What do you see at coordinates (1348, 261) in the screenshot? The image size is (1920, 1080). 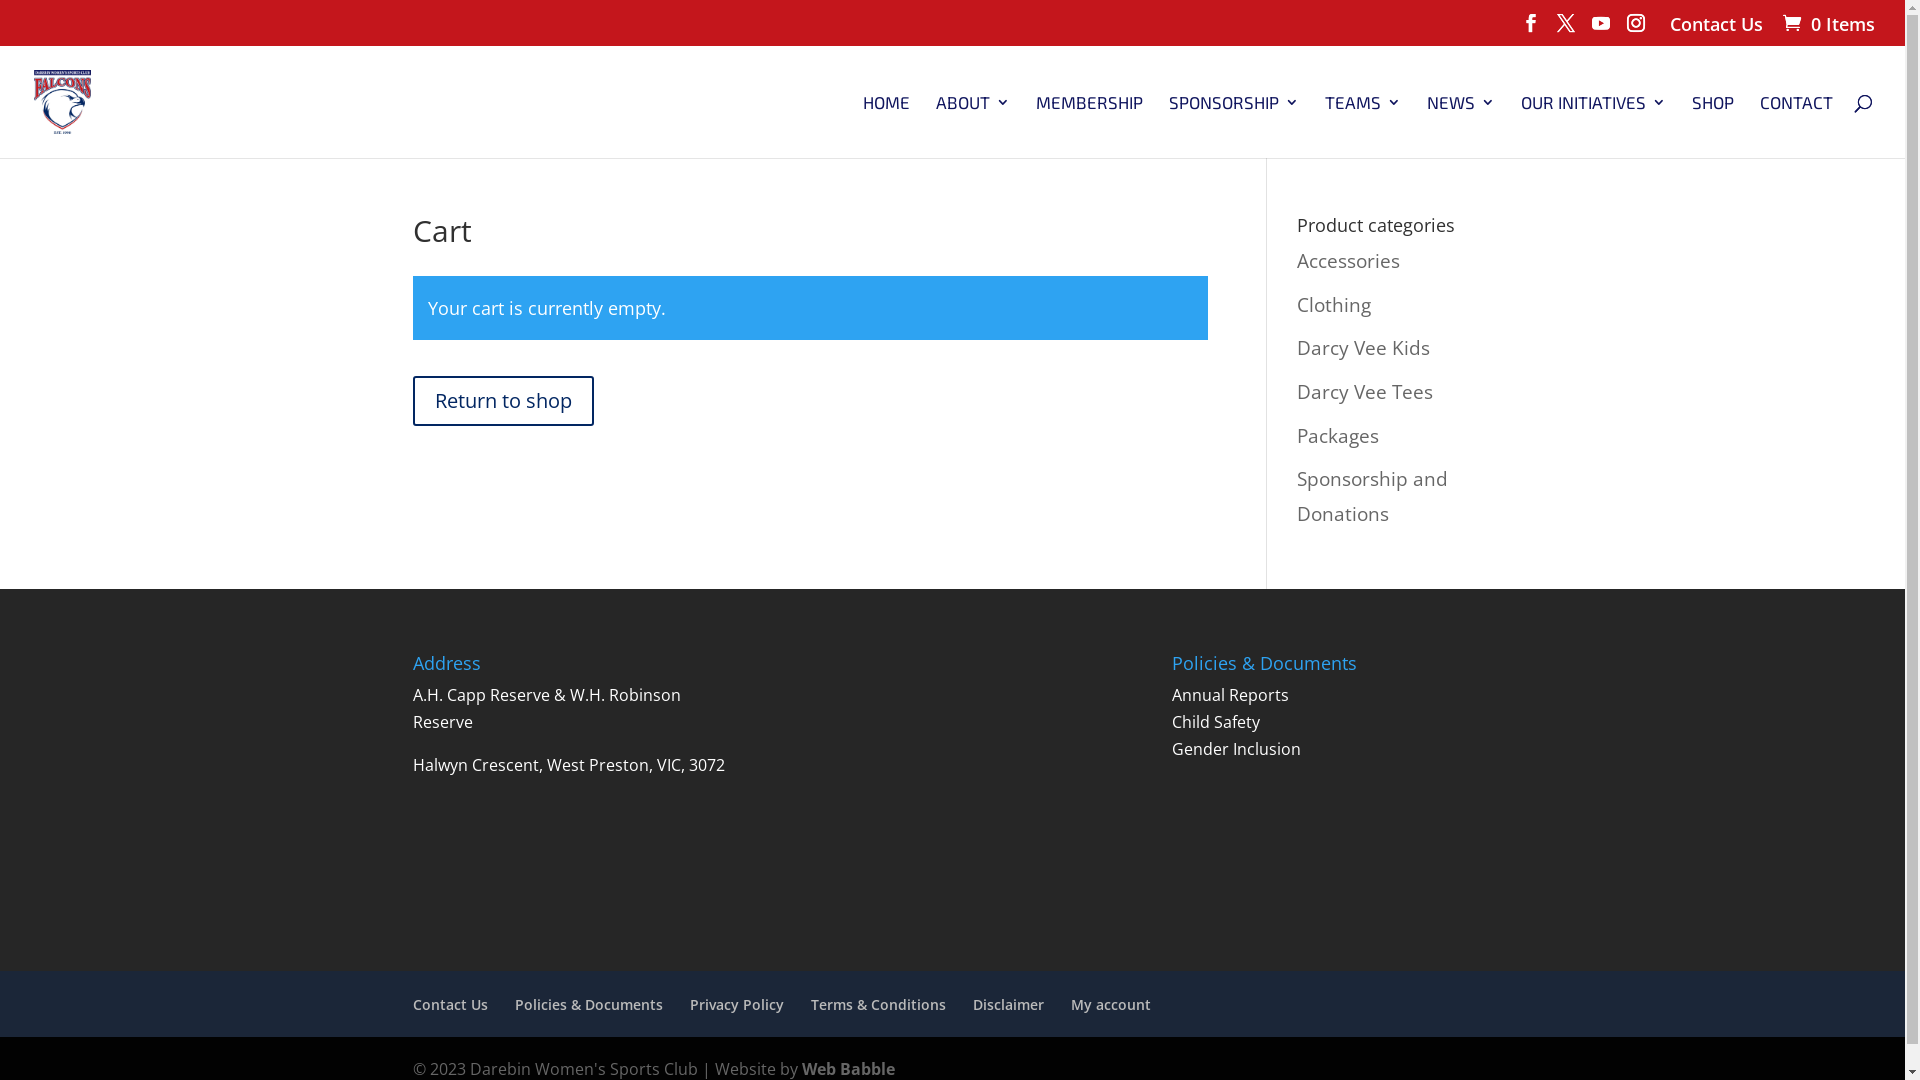 I see `Accessories` at bounding box center [1348, 261].